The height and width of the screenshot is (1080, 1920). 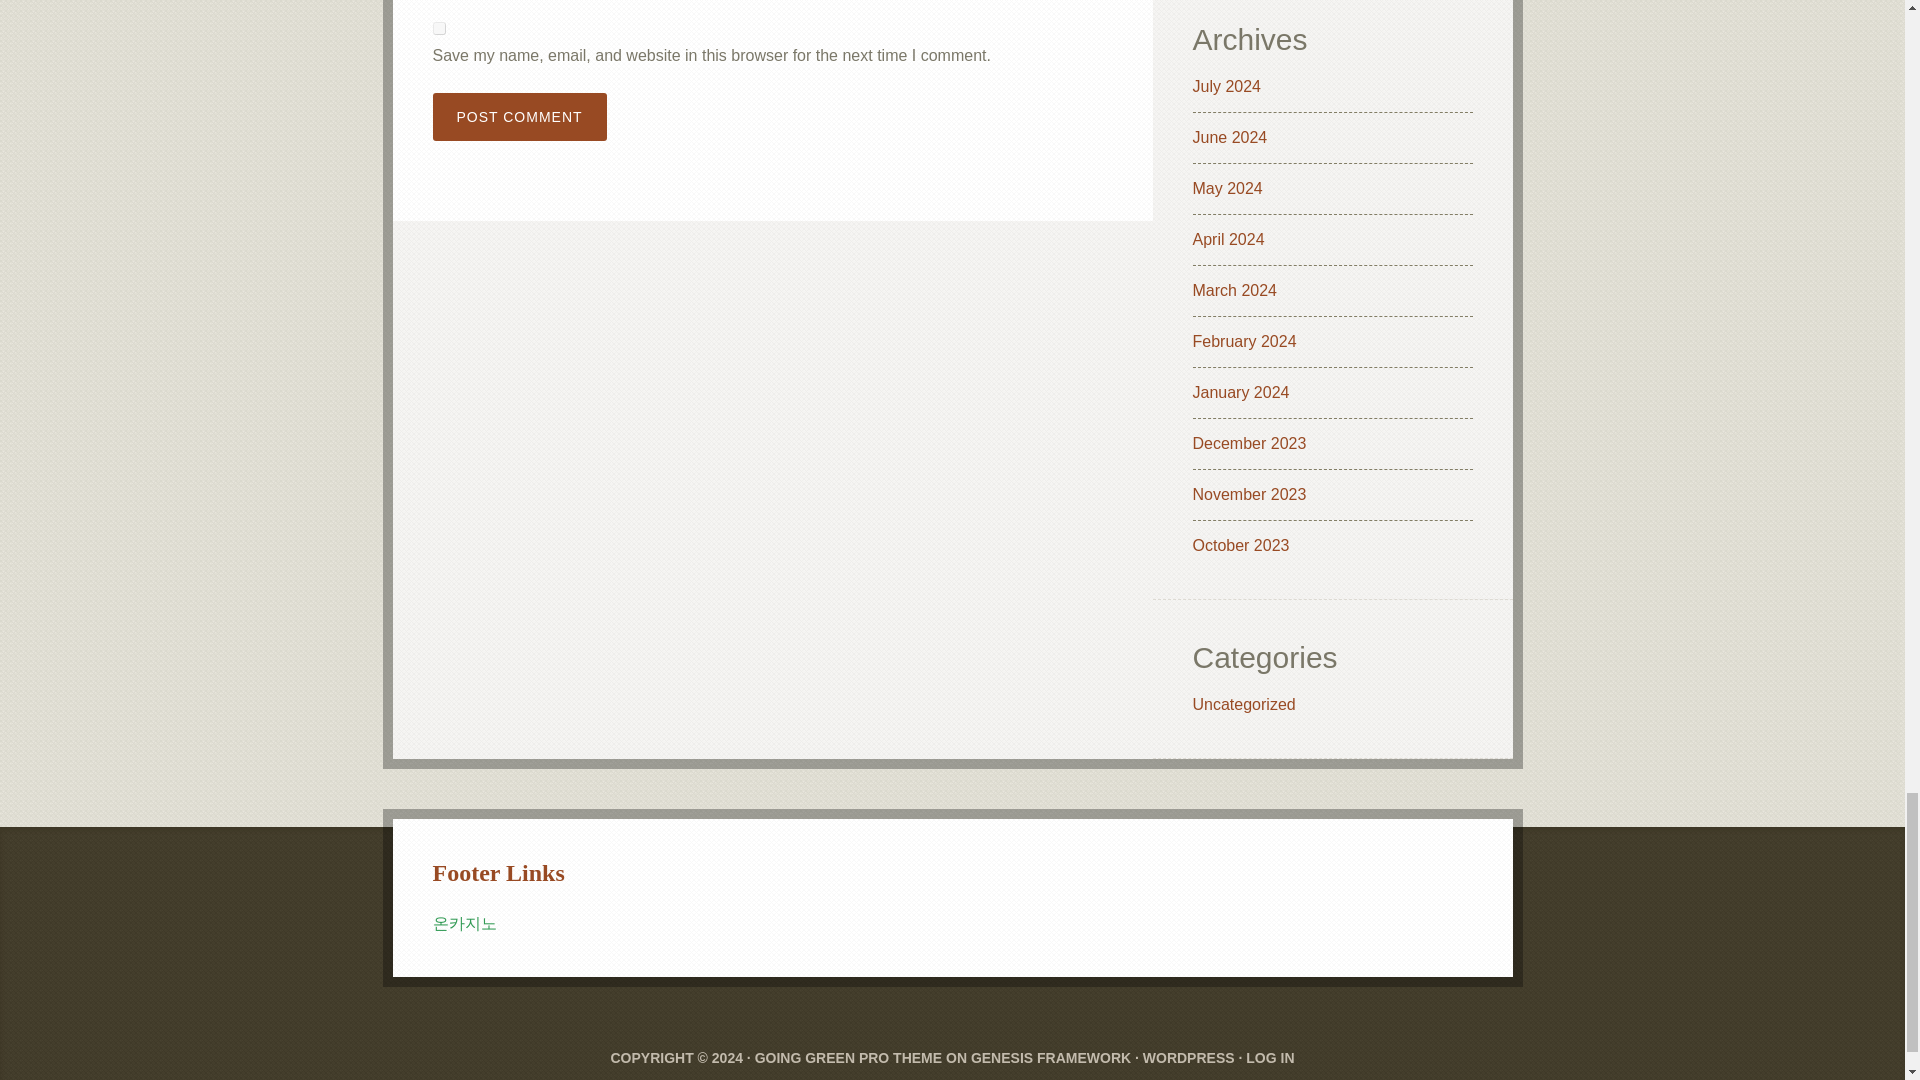 I want to click on October 2023, so click(x=1240, y=545).